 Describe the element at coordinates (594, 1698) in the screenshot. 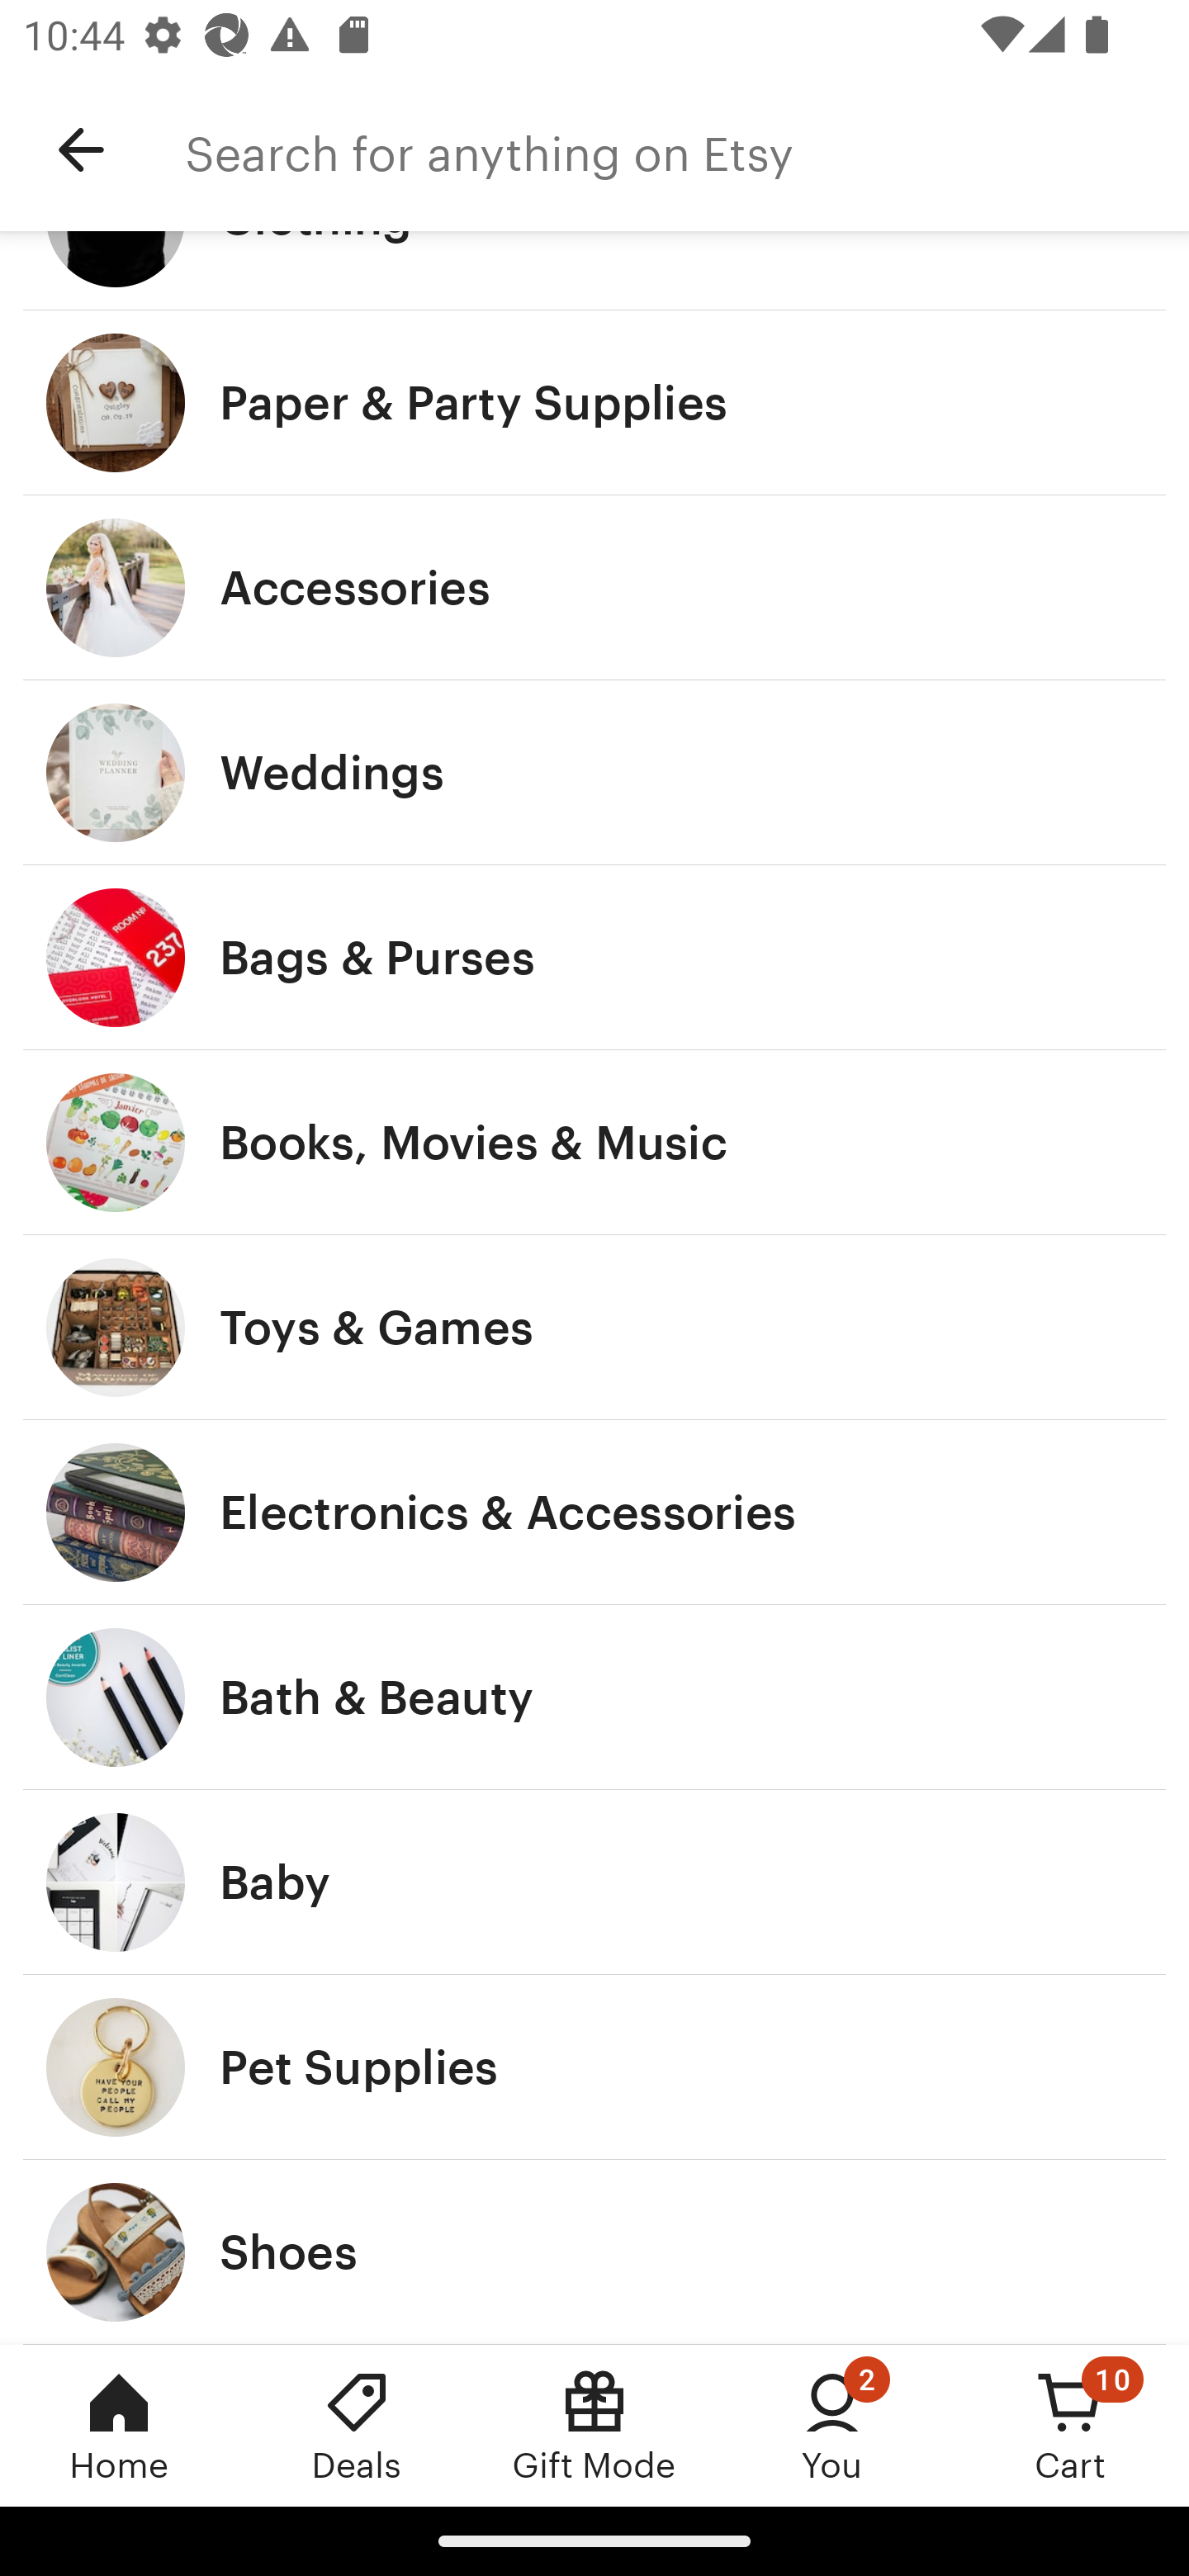

I see `Bath & Beauty` at that location.